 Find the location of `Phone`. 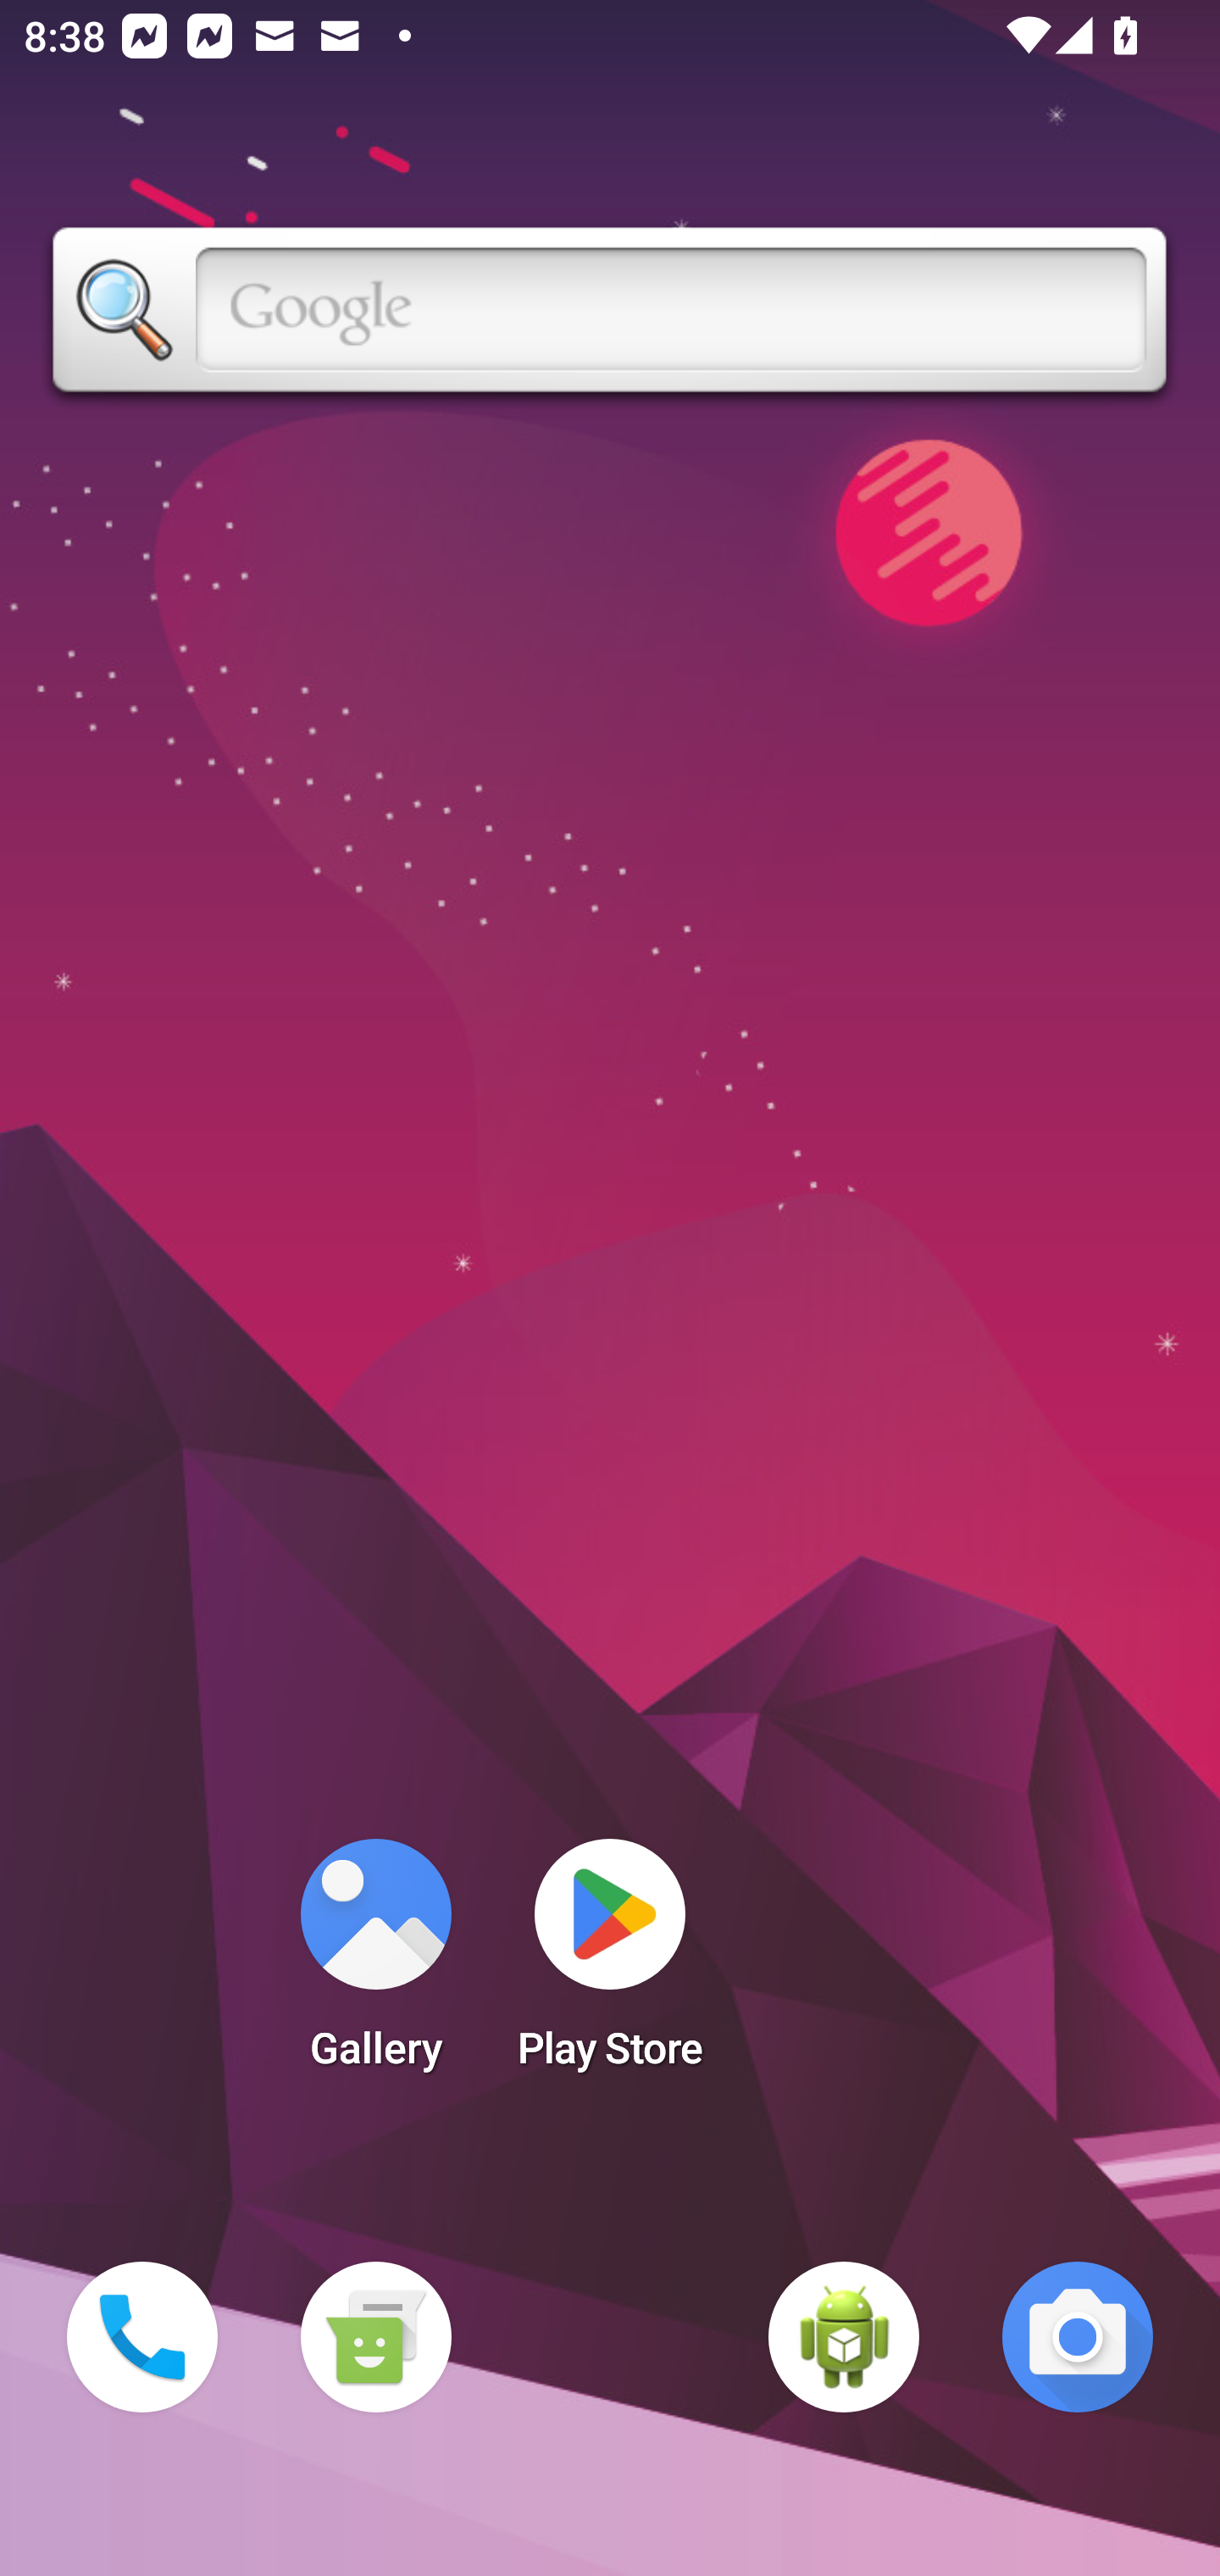

Phone is located at coordinates (142, 2337).